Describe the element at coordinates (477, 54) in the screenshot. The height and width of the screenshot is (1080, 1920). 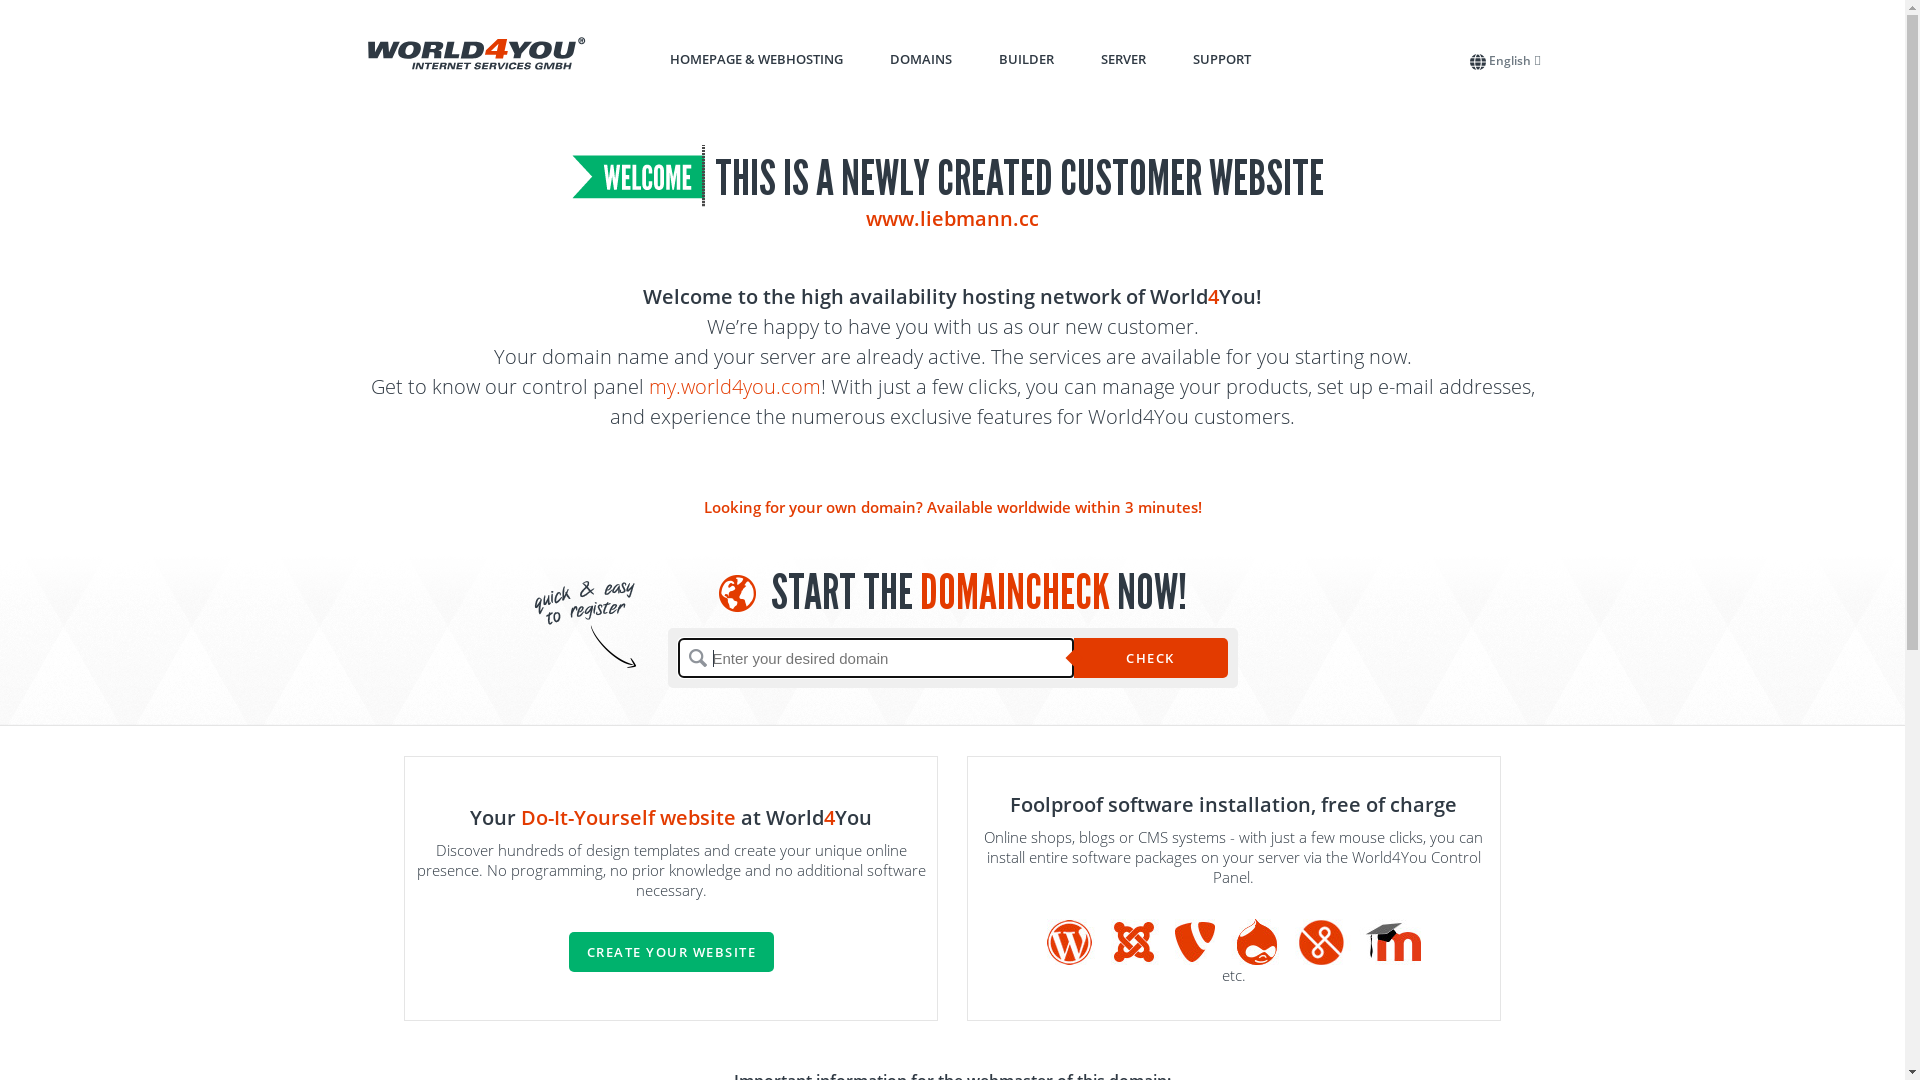
I see `To the World4You Homepage` at that location.